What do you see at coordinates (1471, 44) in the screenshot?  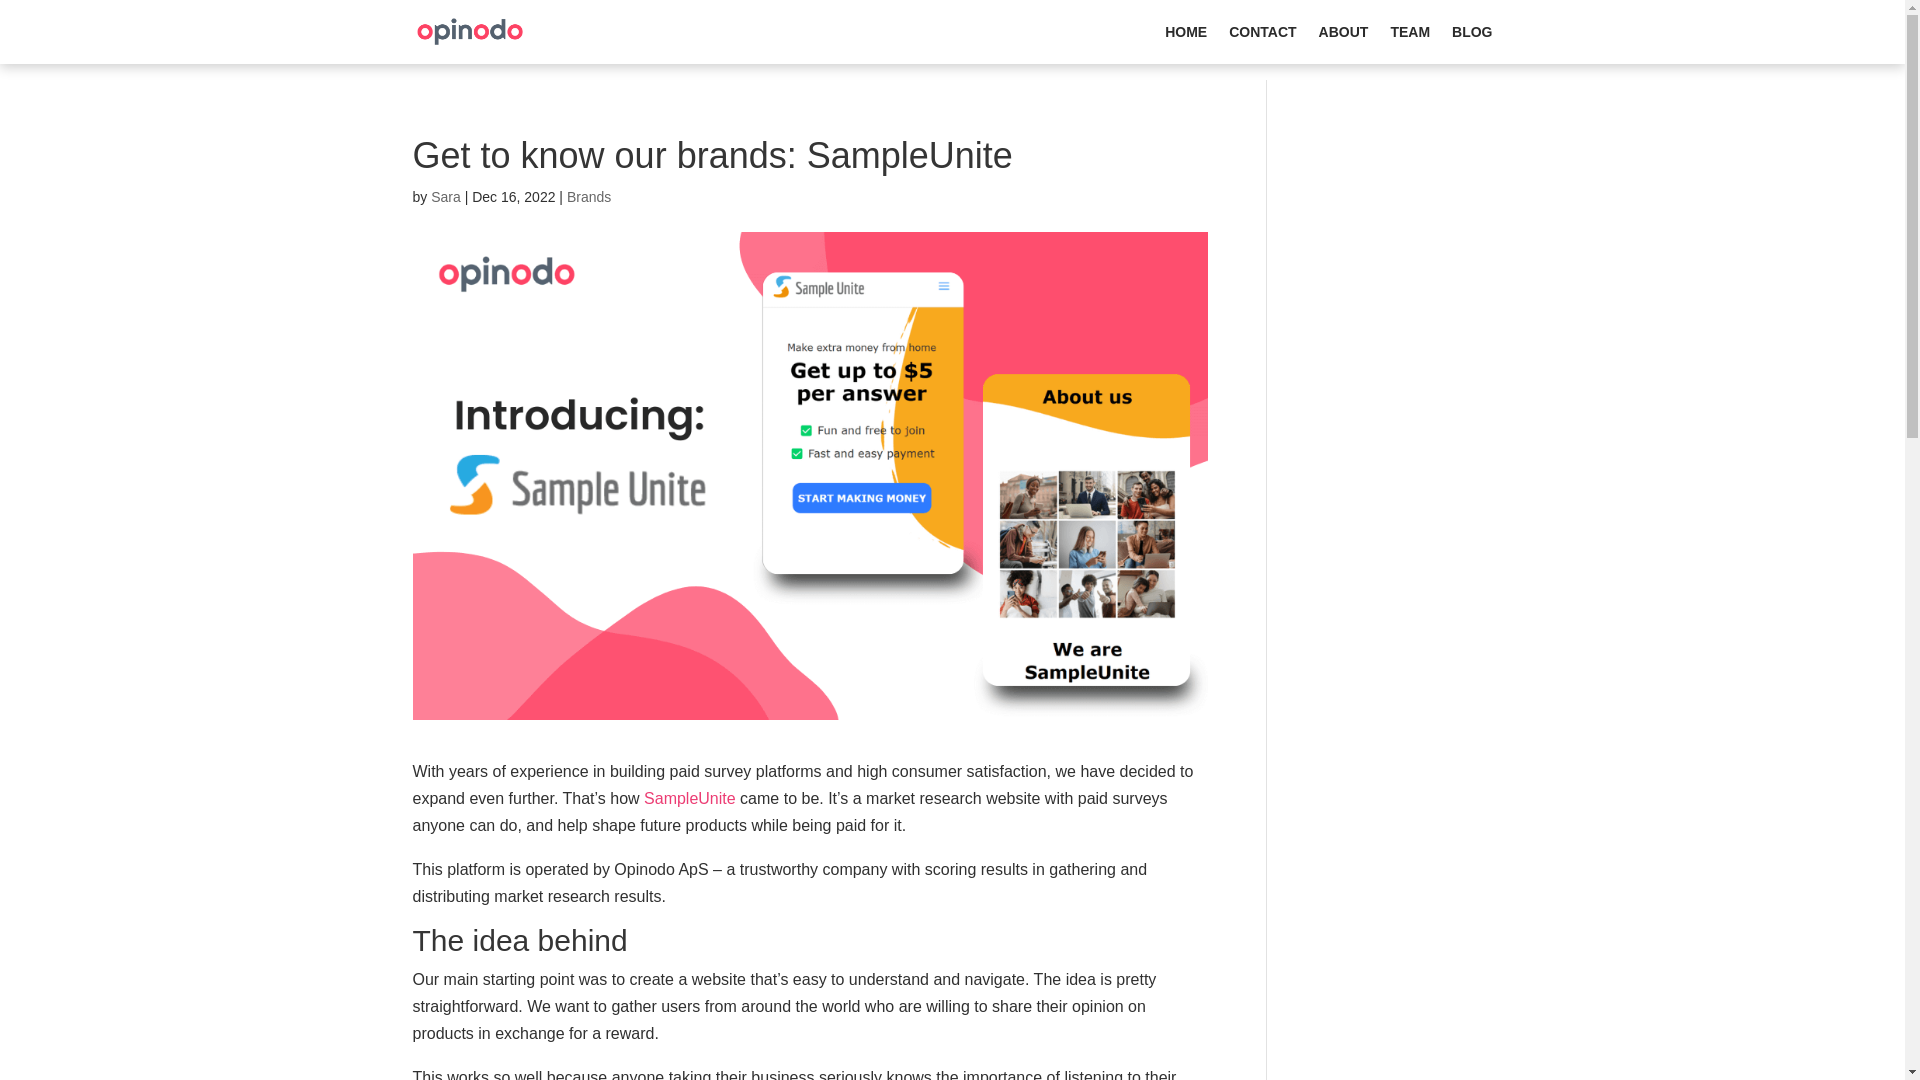 I see `BLOG` at bounding box center [1471, 44].